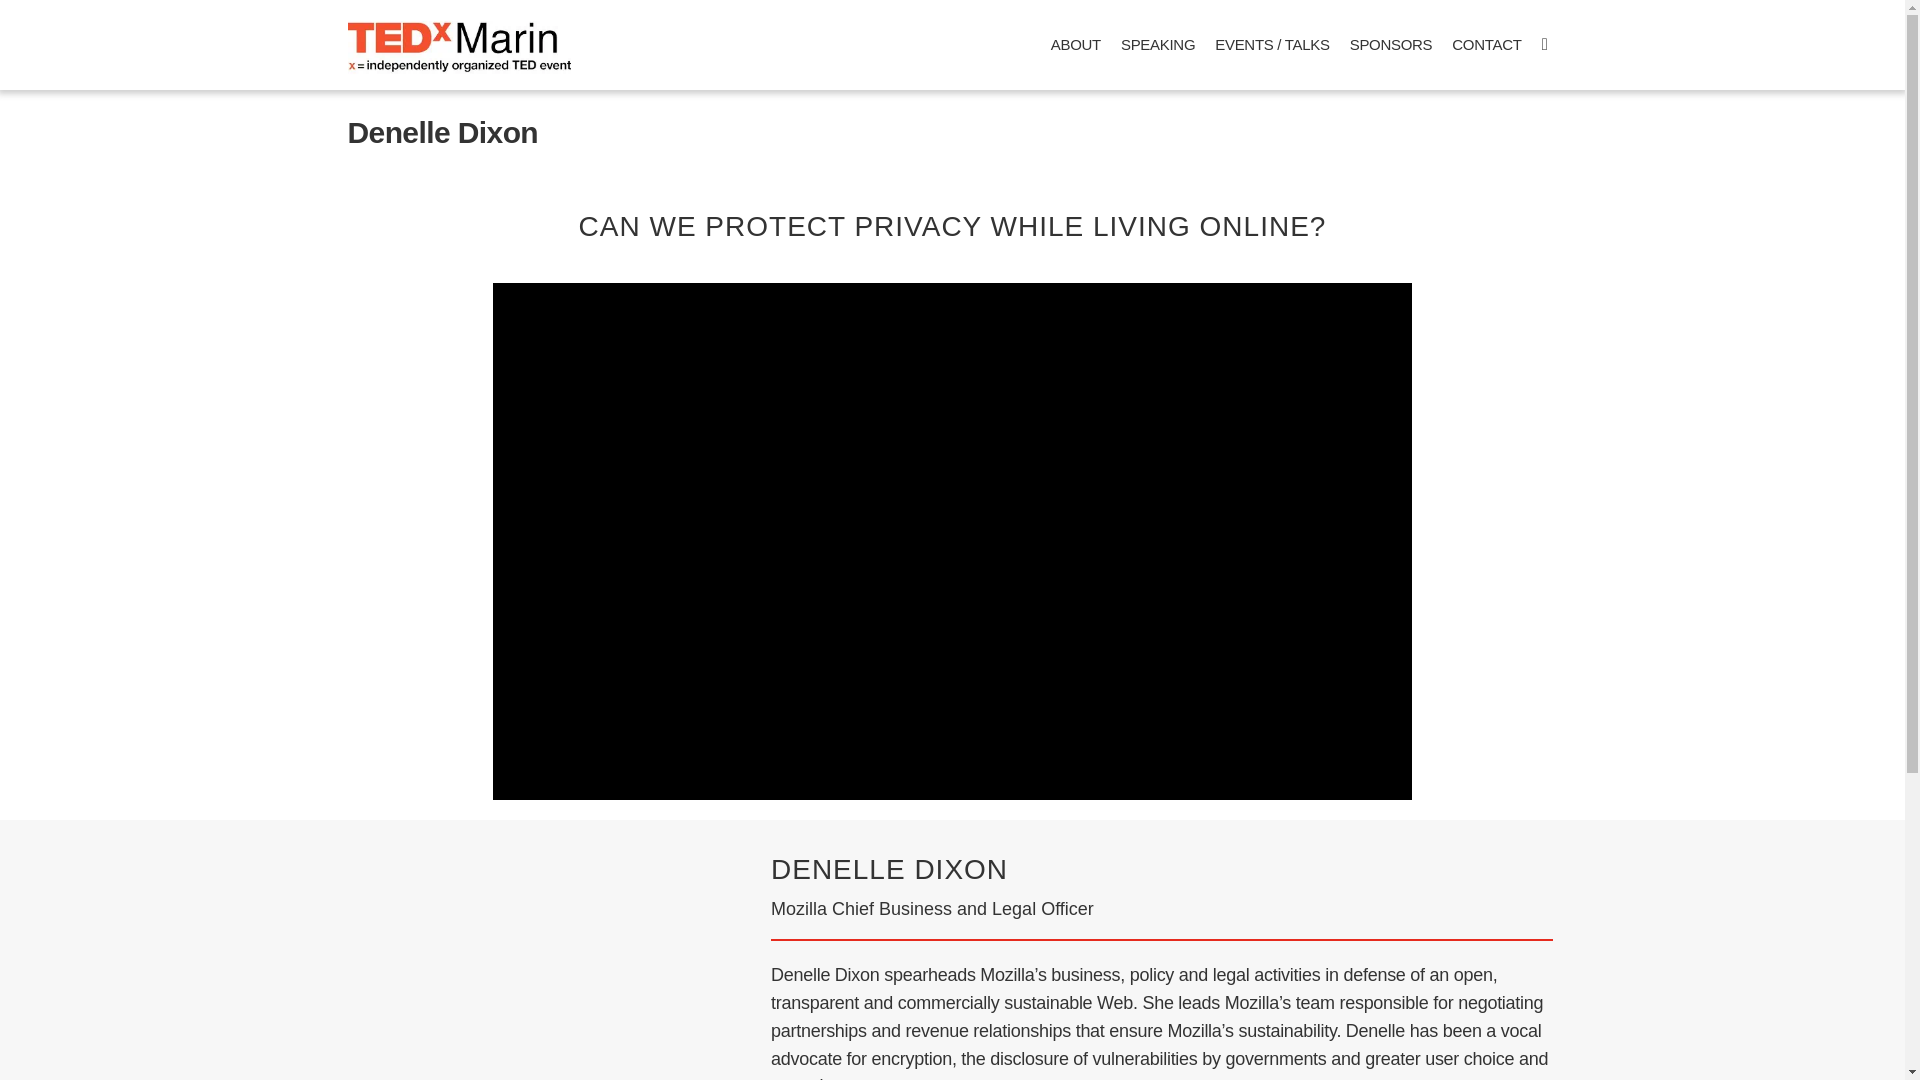  Describe the element at coordinates (1158, 44) in the screenshot. I see `SPEAKING` at that location.